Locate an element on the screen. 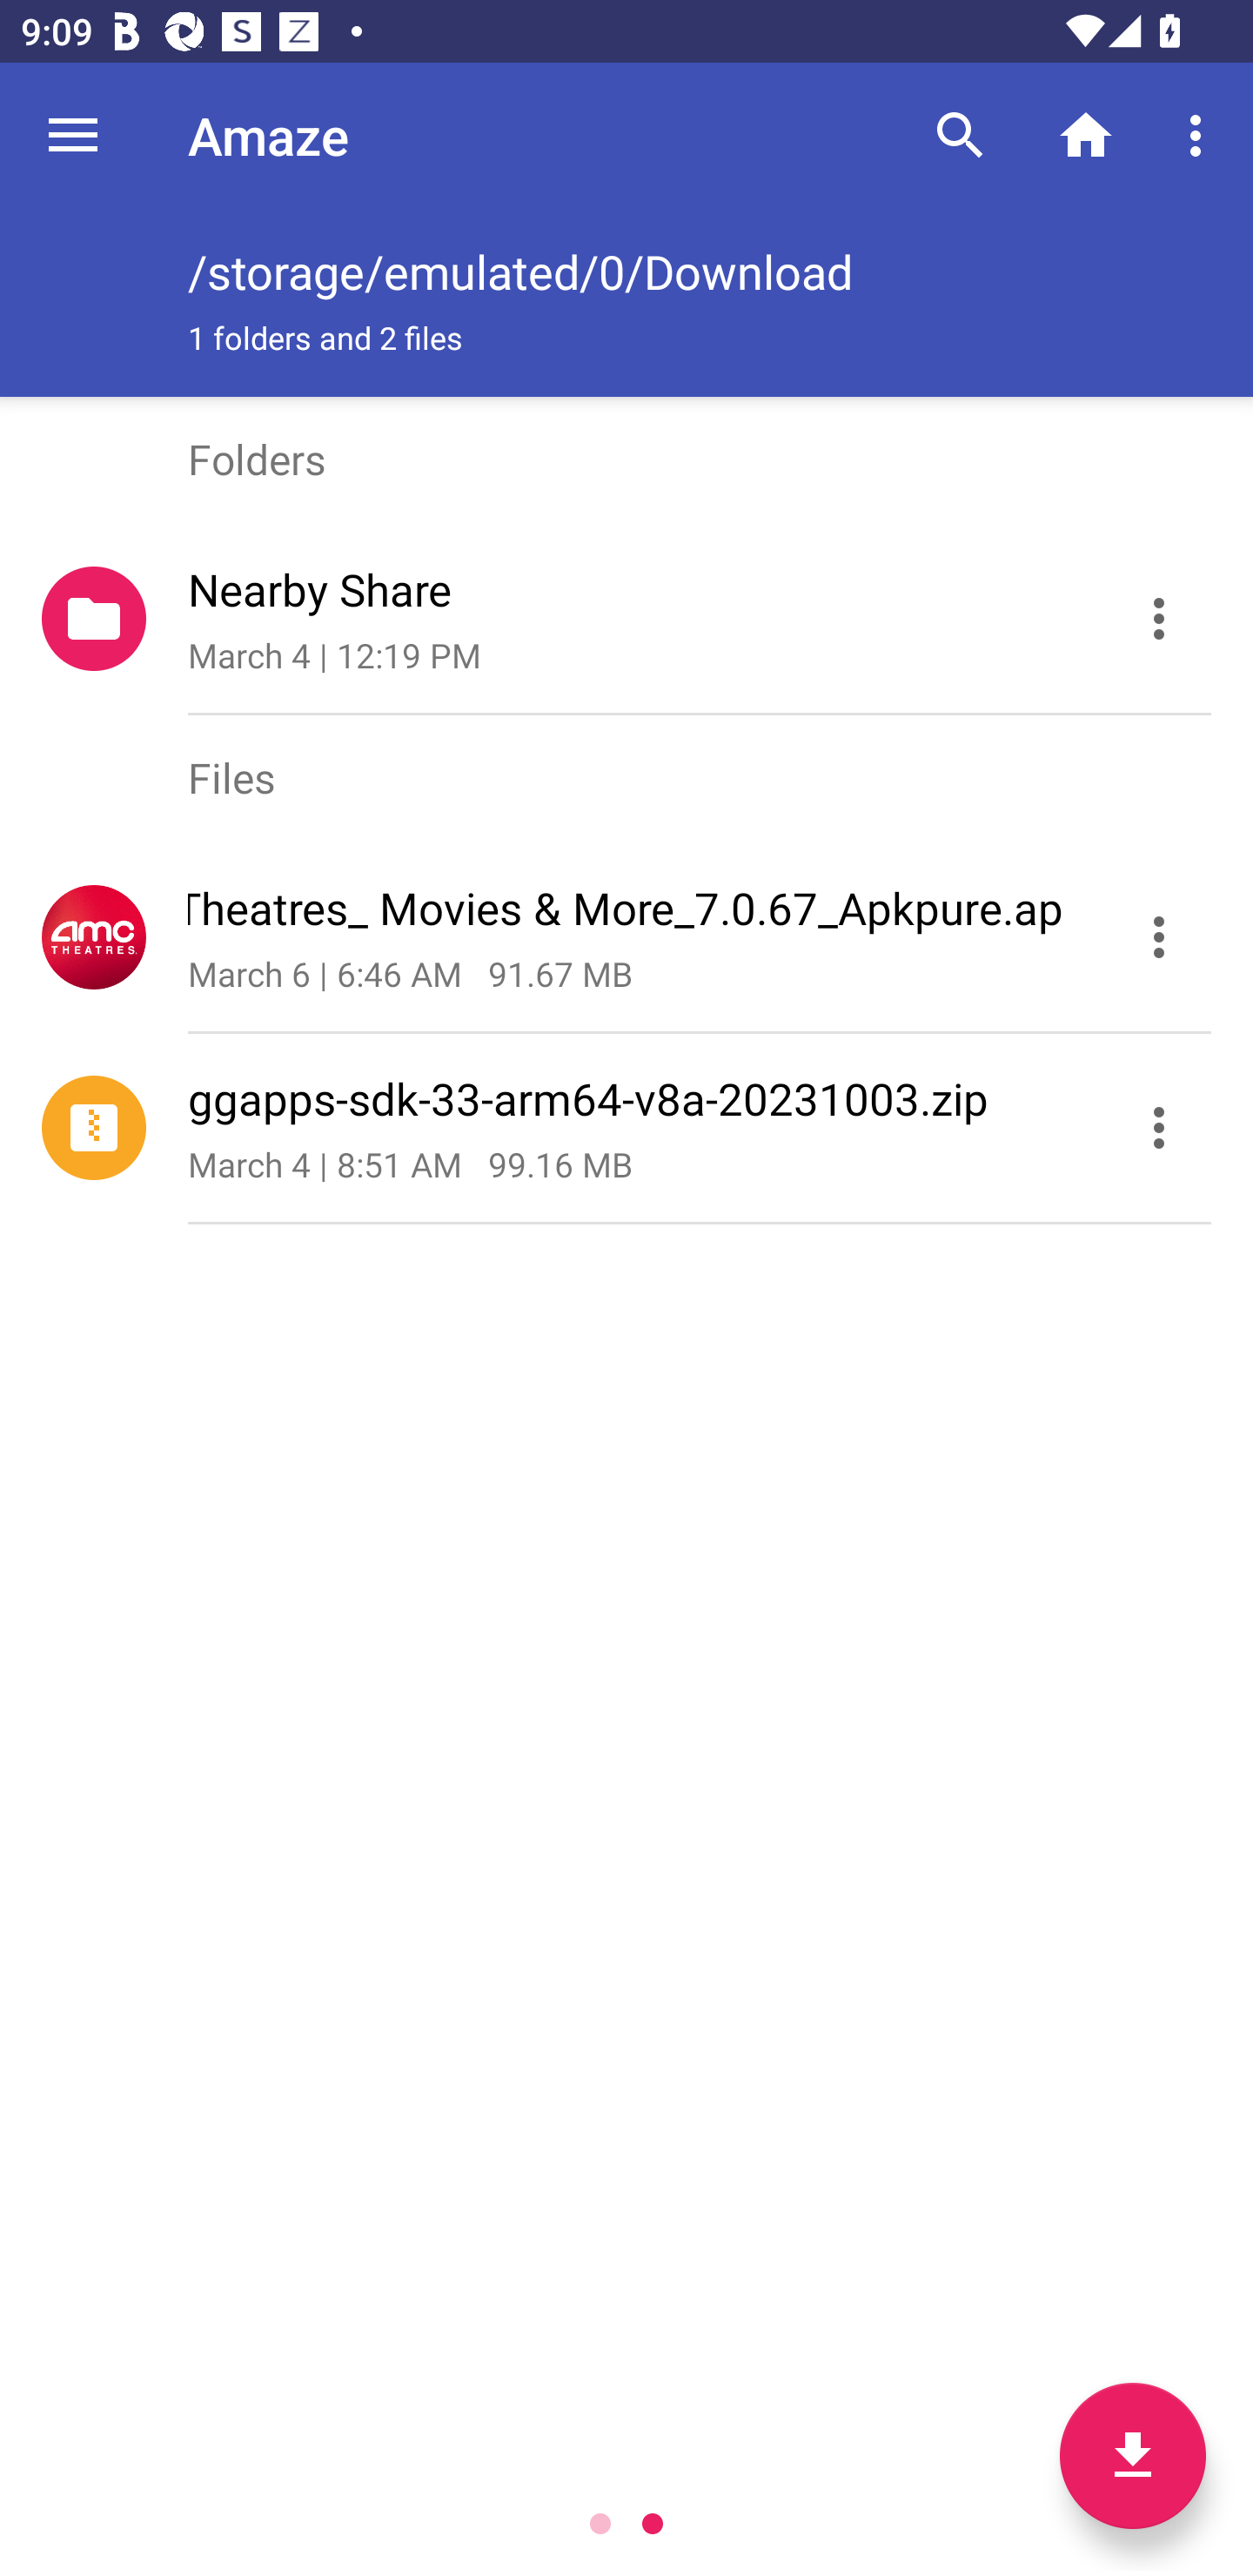 The width and height of the screenshot is (1253, 2576). More options is located at coordinates (1201, 134).